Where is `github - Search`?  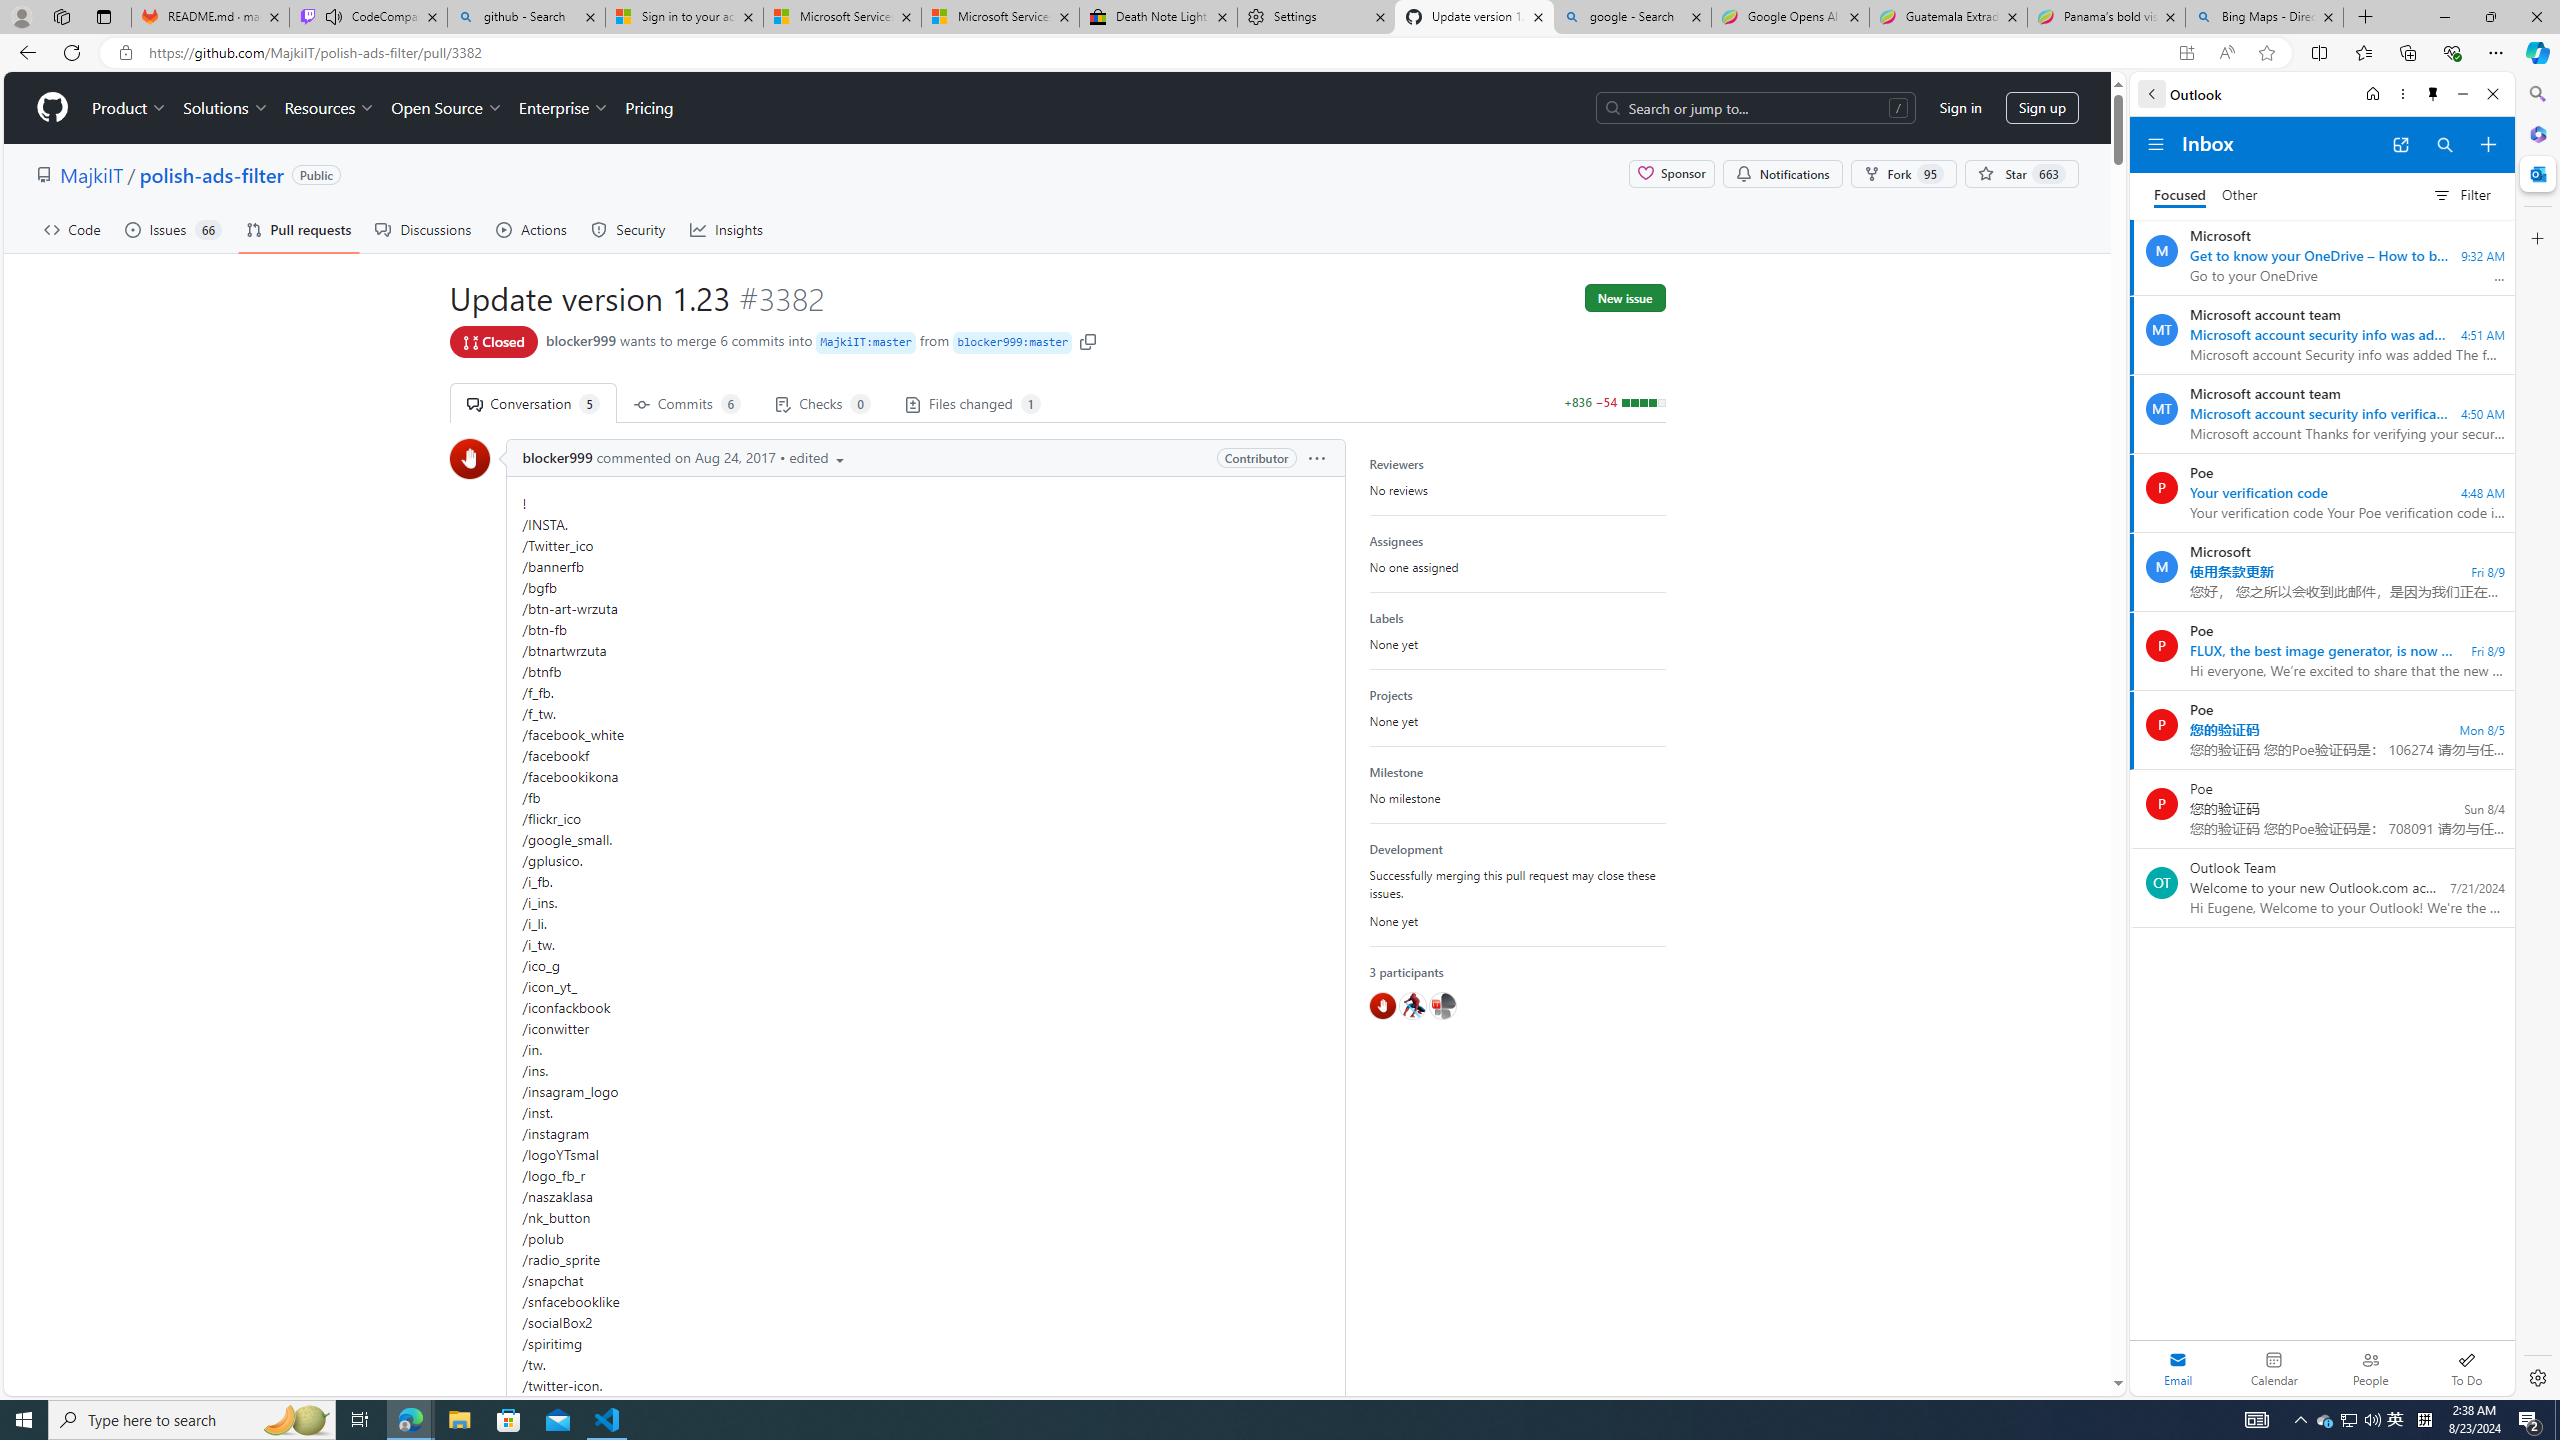 github - Search is located at coordinates (526, 17).